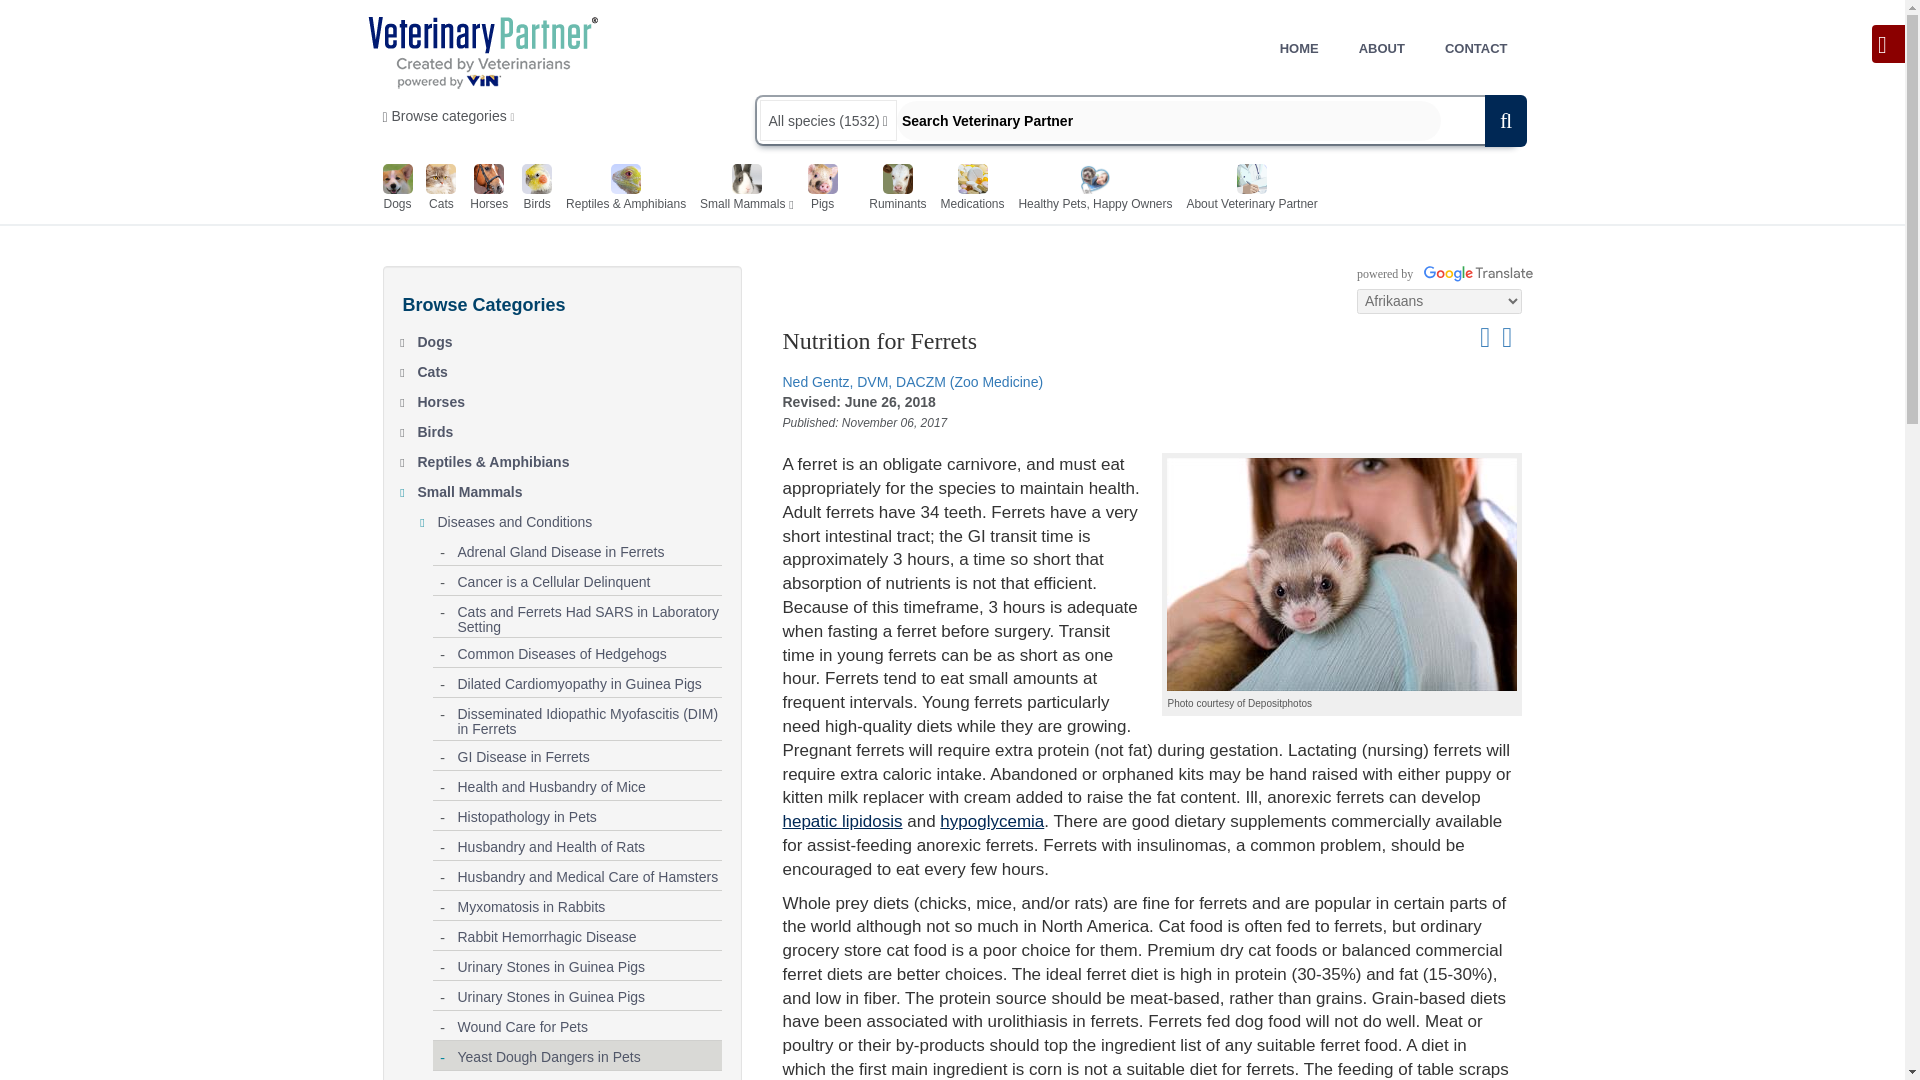 Image resolution: width=1920 pixels, height=1080 pixels. Describe the element at coordinates (972, 190) in the screenshot. I see `Medications` at that location.